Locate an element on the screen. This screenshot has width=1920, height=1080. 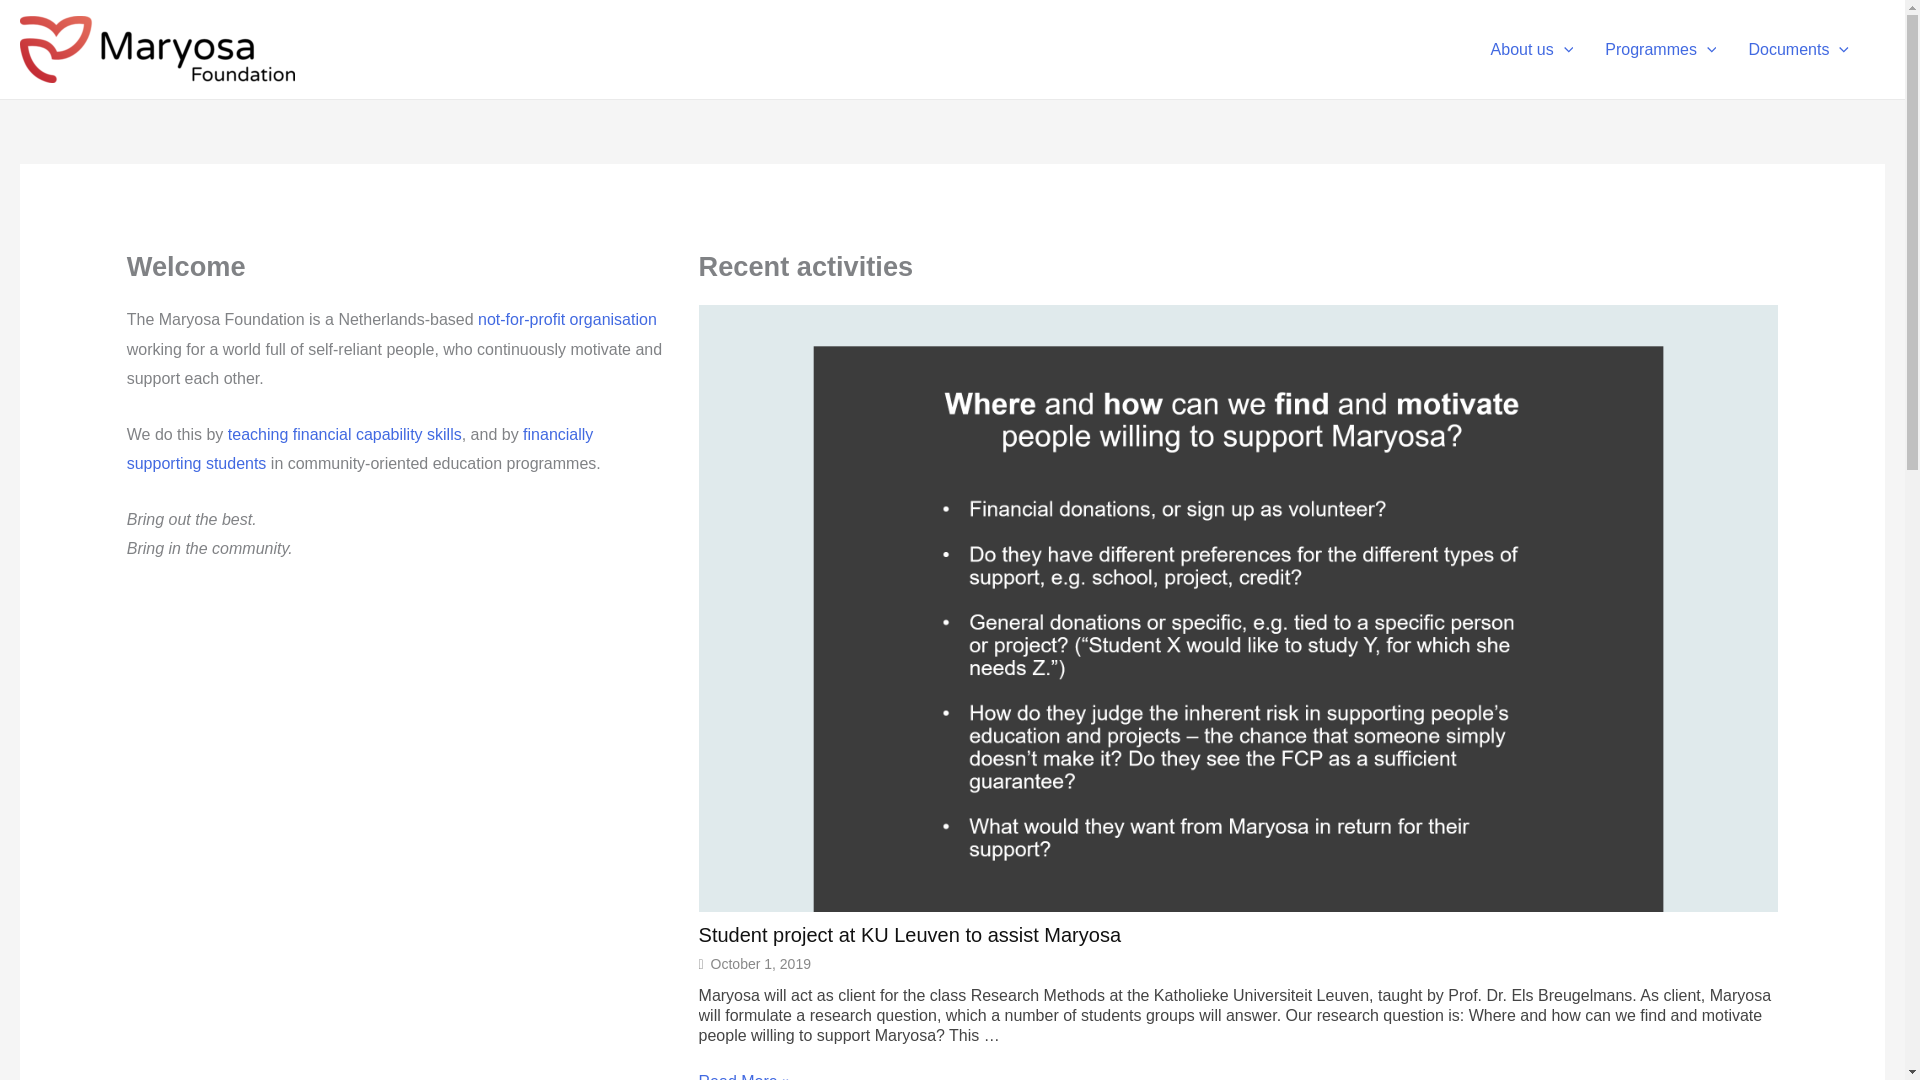
Student project at KU Leuven to assist Maryosa is located at coordinates (1238, 935).